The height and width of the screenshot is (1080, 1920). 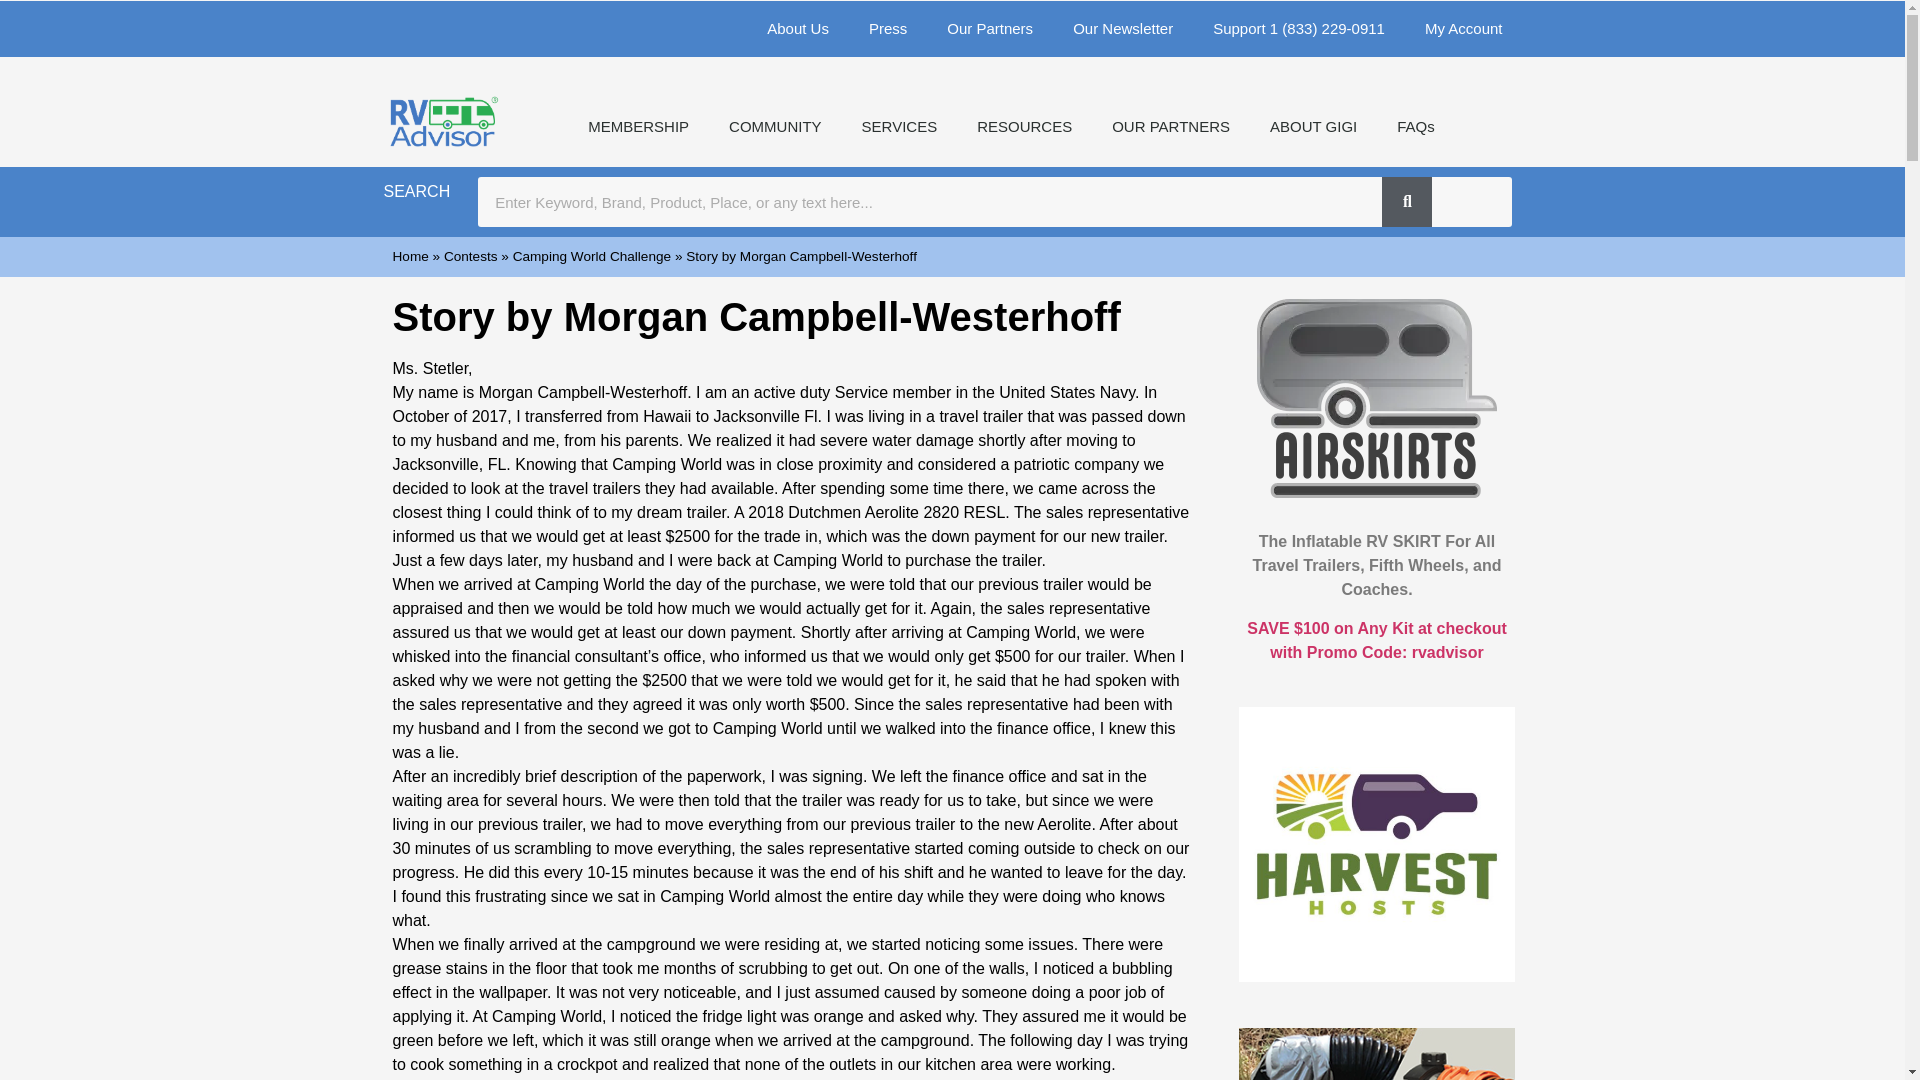 I want to click on My Account, so click(x=1464, y=29).